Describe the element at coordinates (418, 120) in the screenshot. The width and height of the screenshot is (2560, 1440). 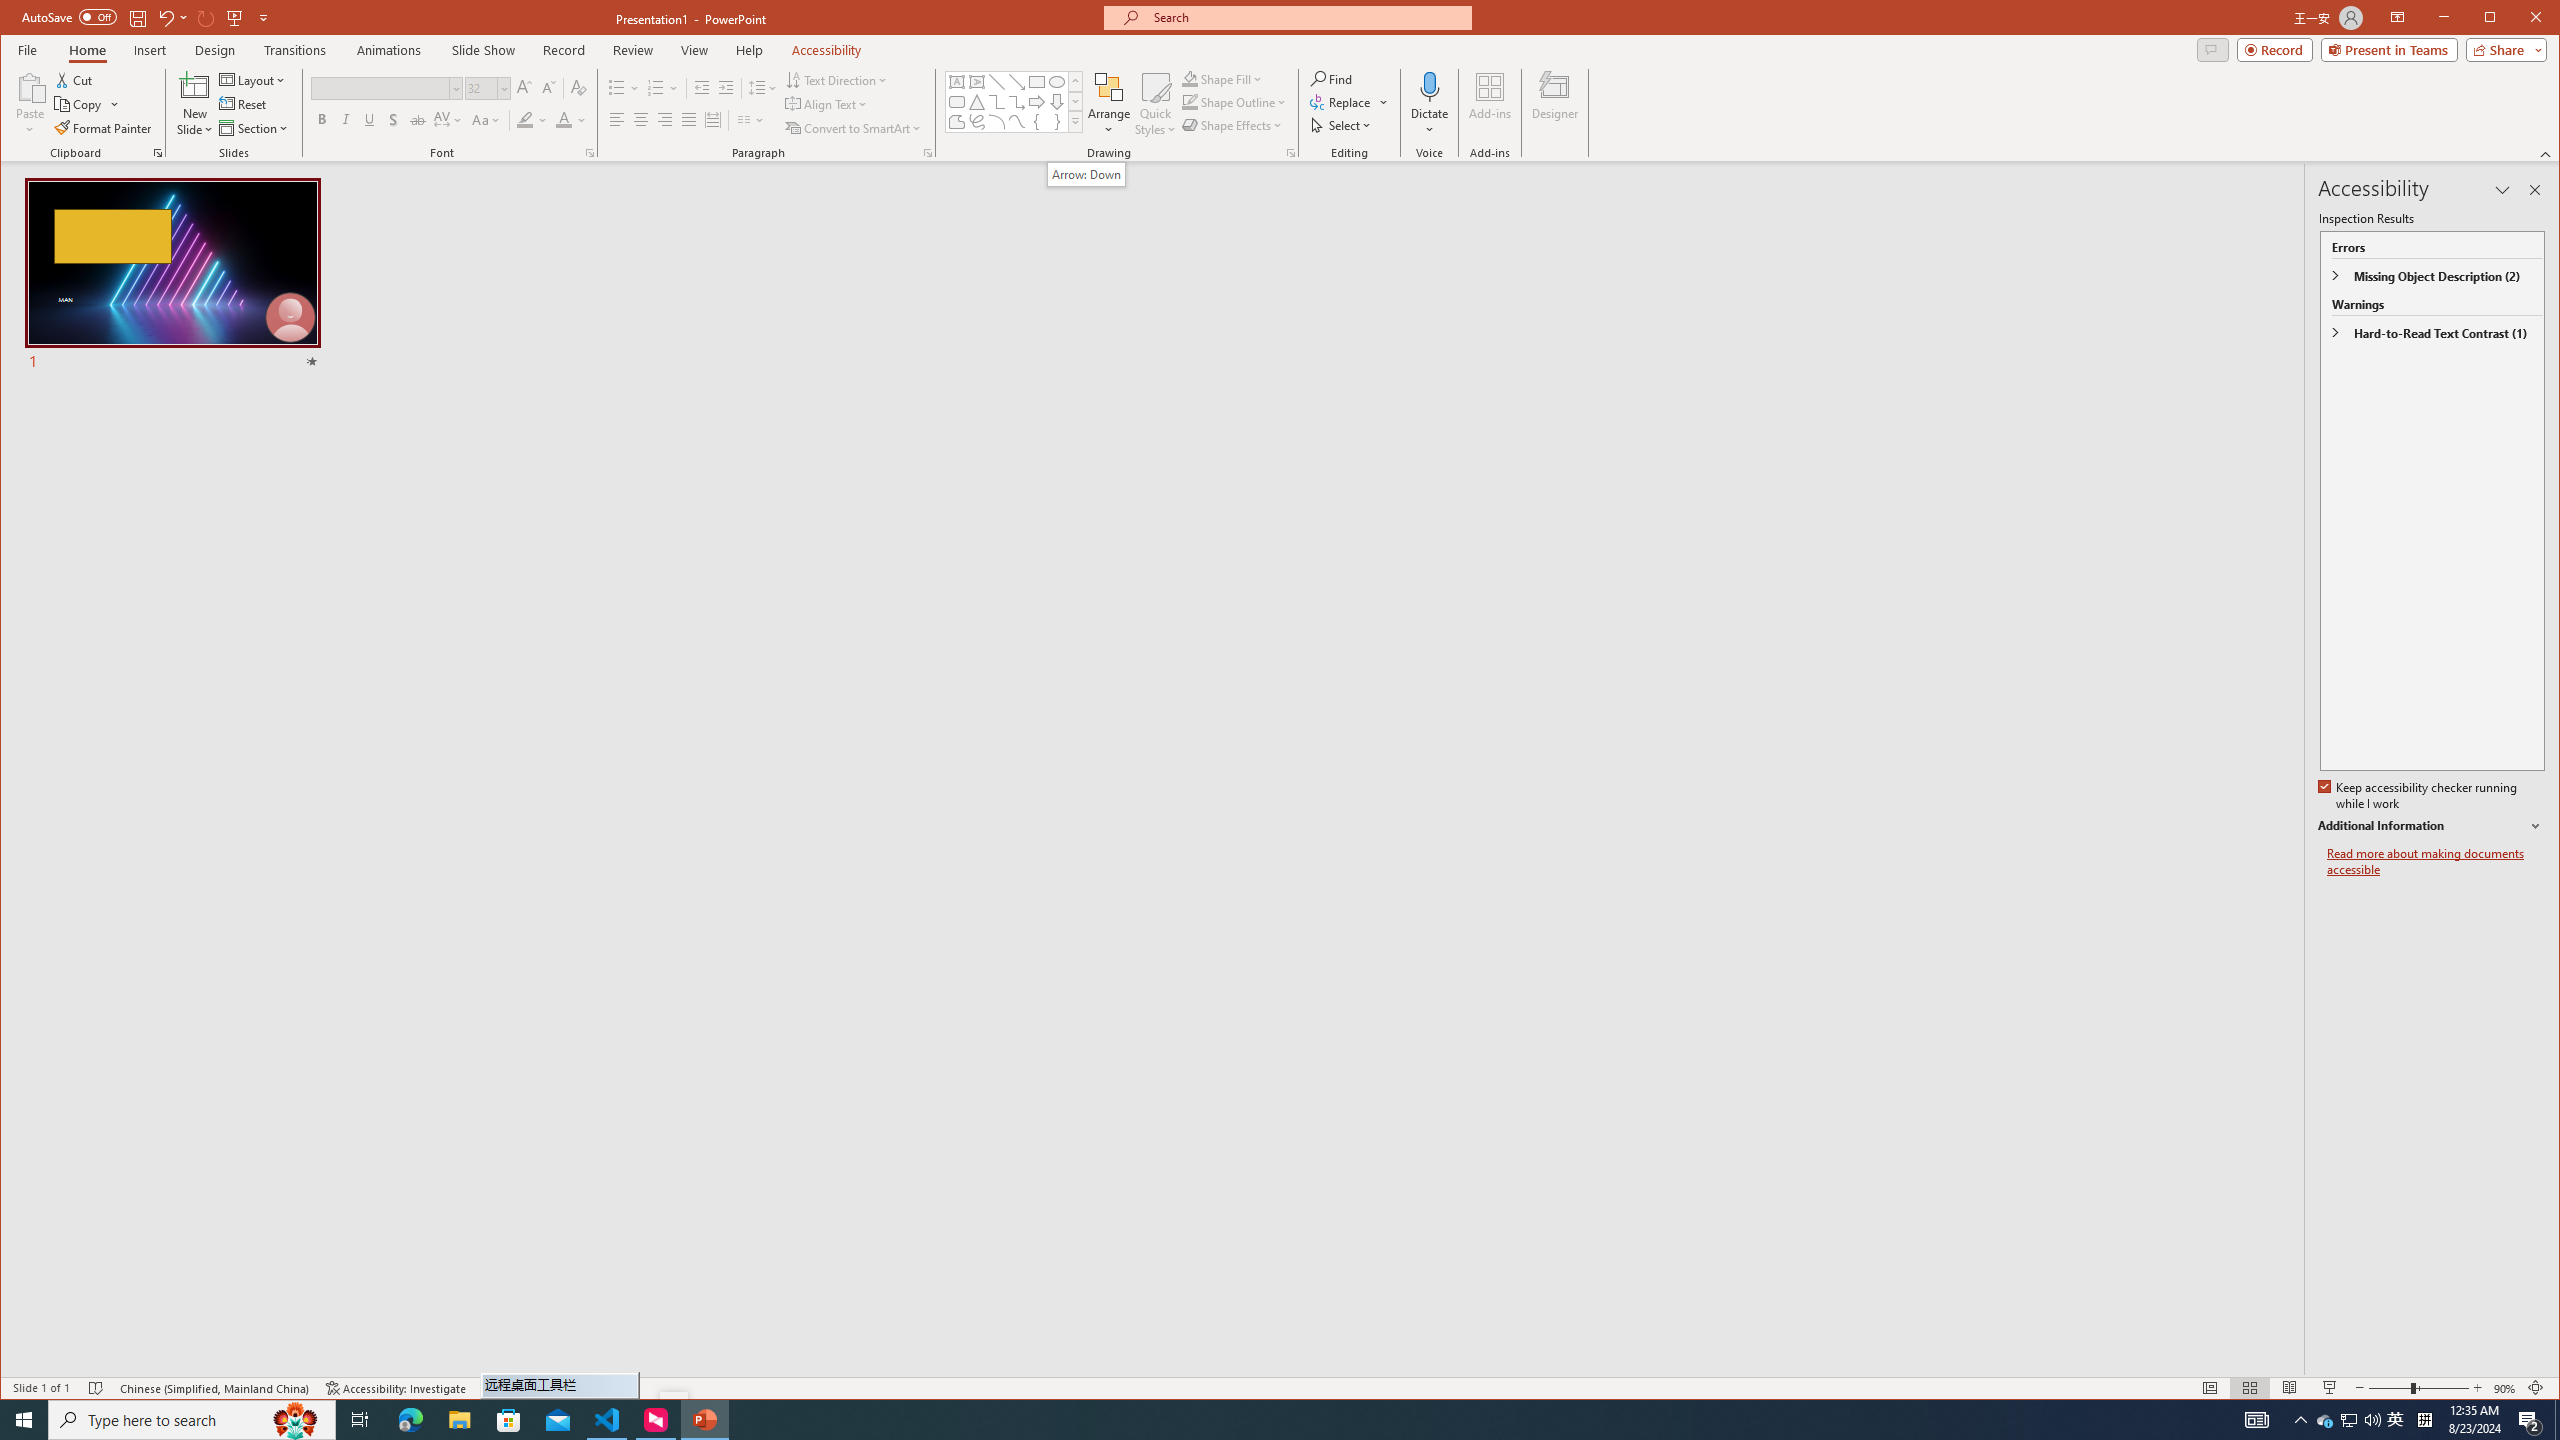
I see `Strikethrough` at that location.